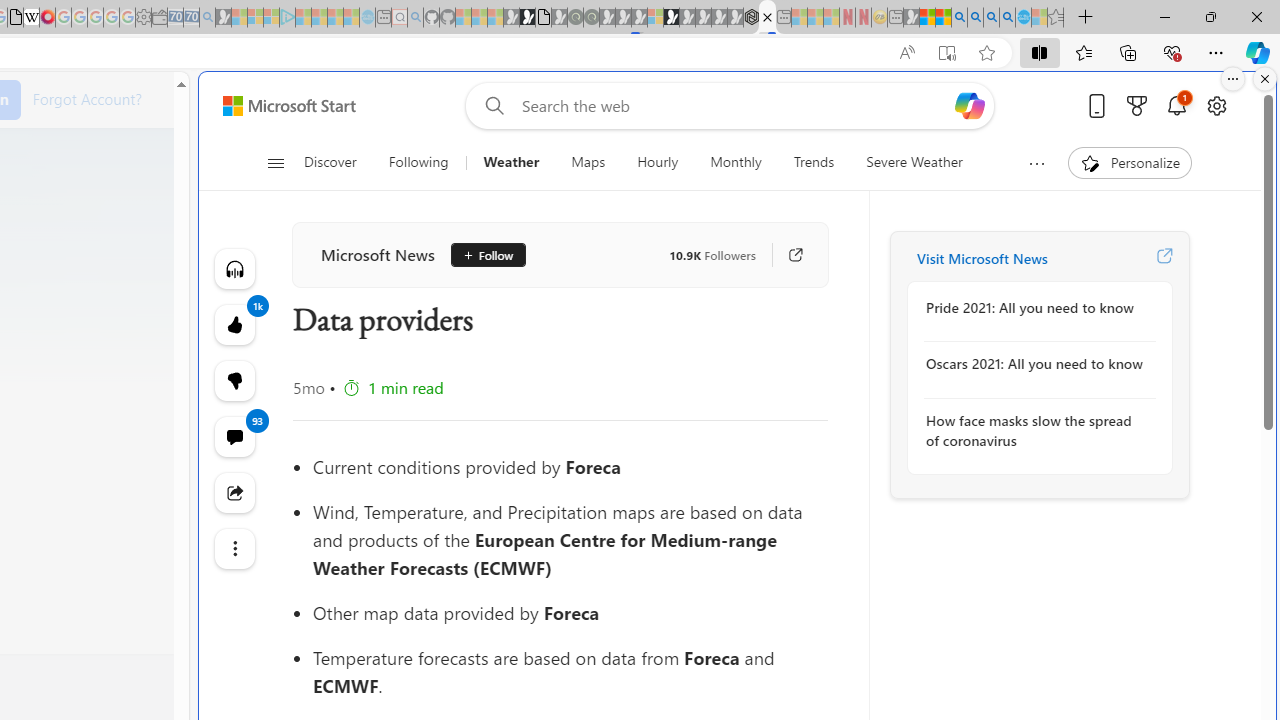  Describe the element at coordinates (1128, 162) in the screenshot. I see `Personalize` at that location.